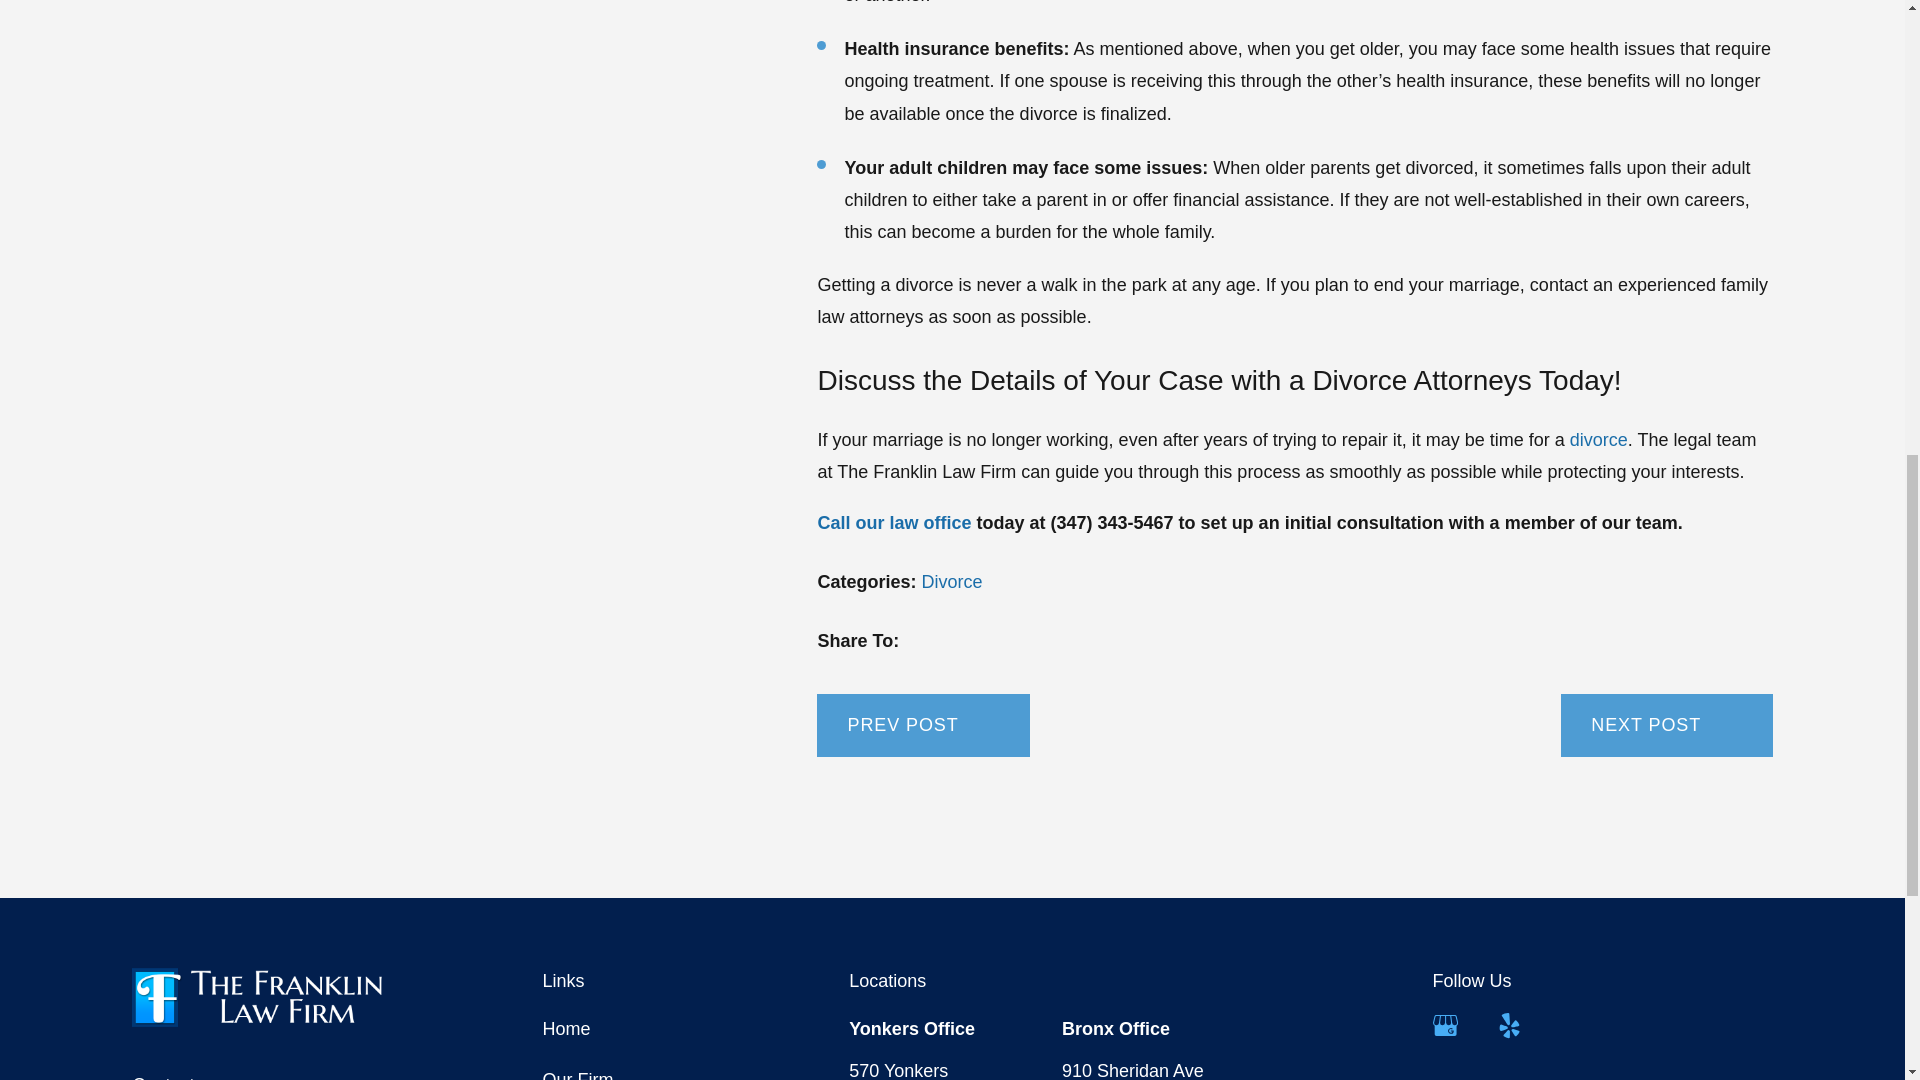 The width and height of the screenshot is (1920, 1080). Describe the element at coordinates (1510, 1025) in the screenshot. I see `Yelp` at that location.